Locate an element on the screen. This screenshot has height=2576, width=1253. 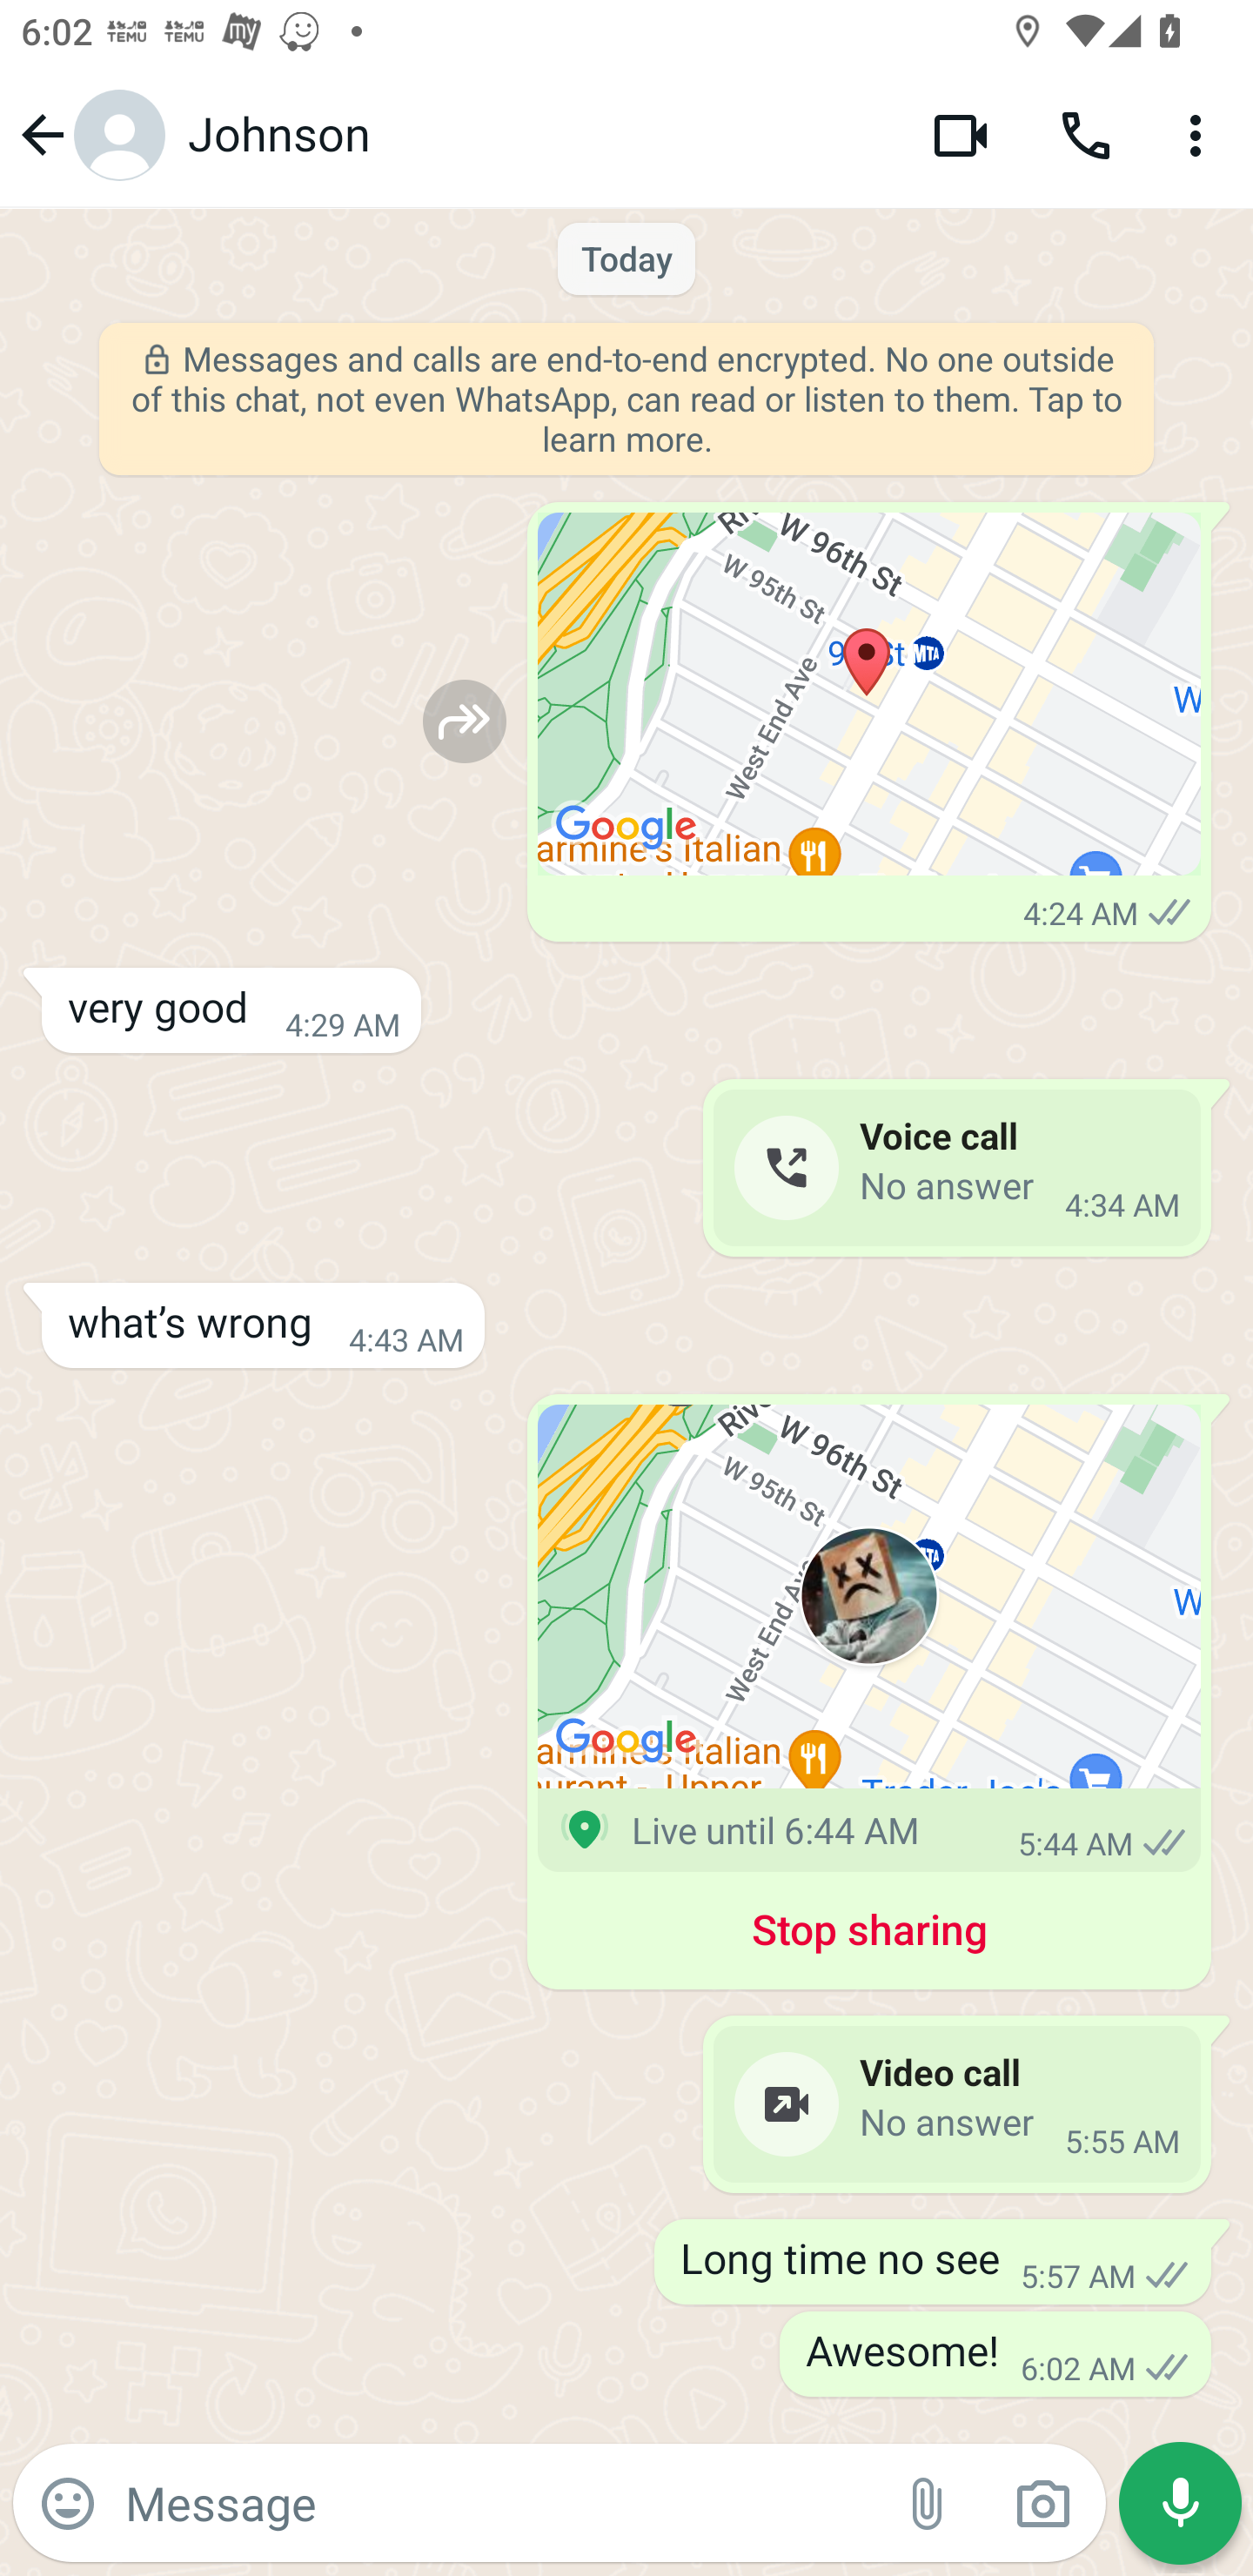
Attach is located at coordinates (928, 2504).